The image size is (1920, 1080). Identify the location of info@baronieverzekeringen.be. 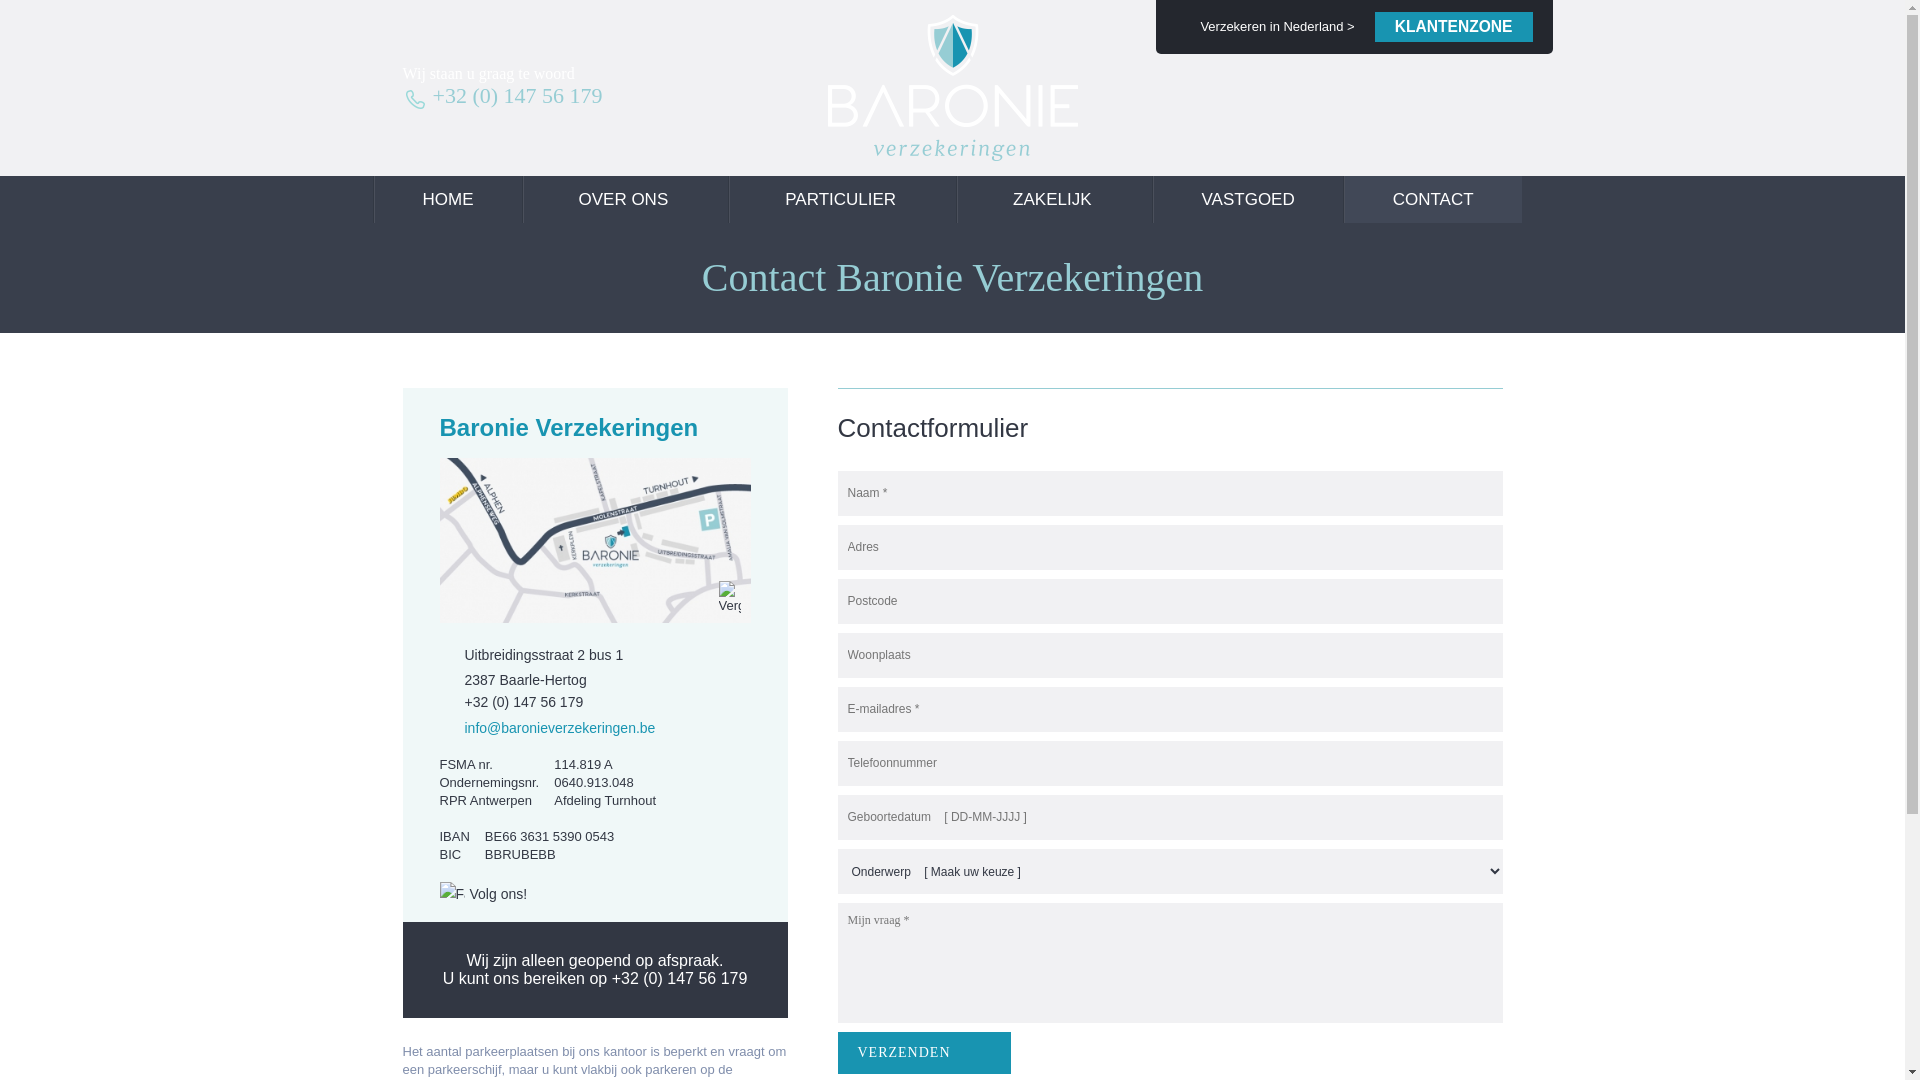
(548, 728).